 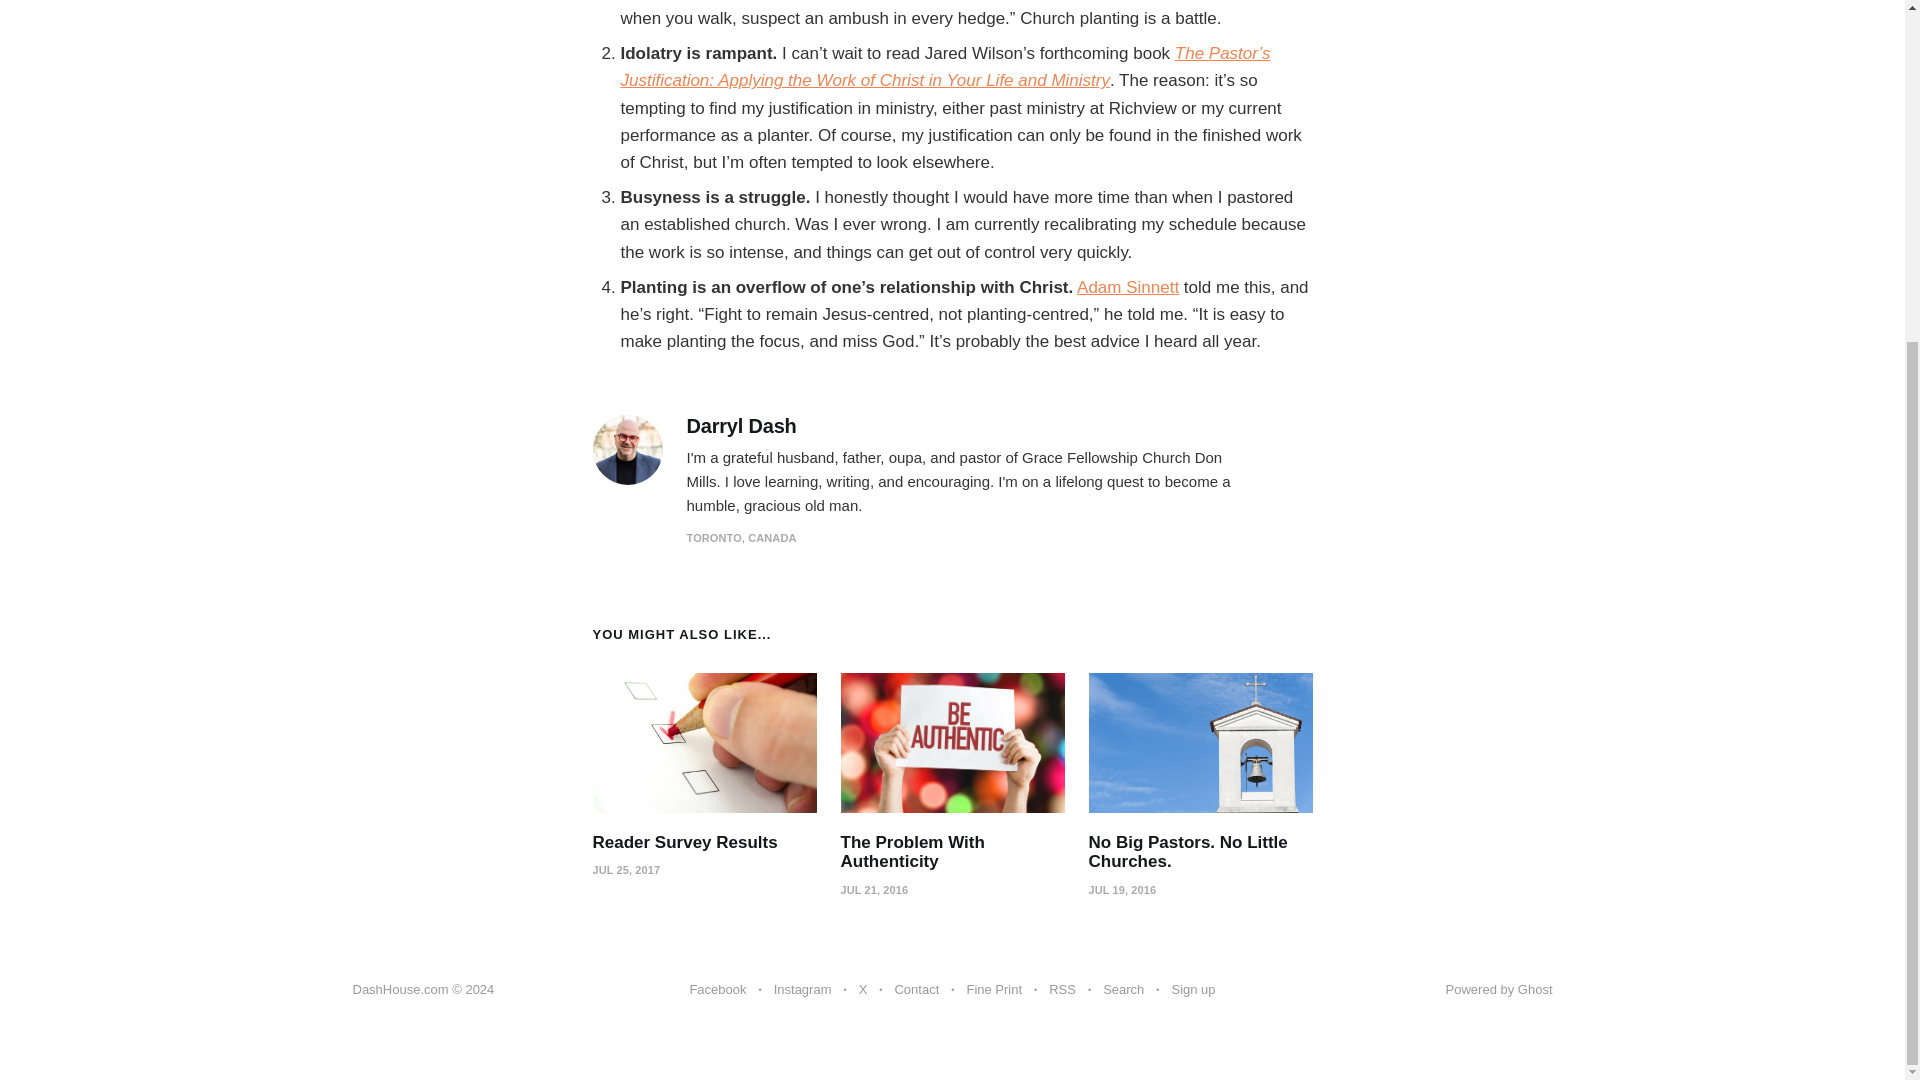 What do you see at coordinates (912, 852) in the screenshot?
I see `The Problem With Authenticity` at bounding box center [912, 852].